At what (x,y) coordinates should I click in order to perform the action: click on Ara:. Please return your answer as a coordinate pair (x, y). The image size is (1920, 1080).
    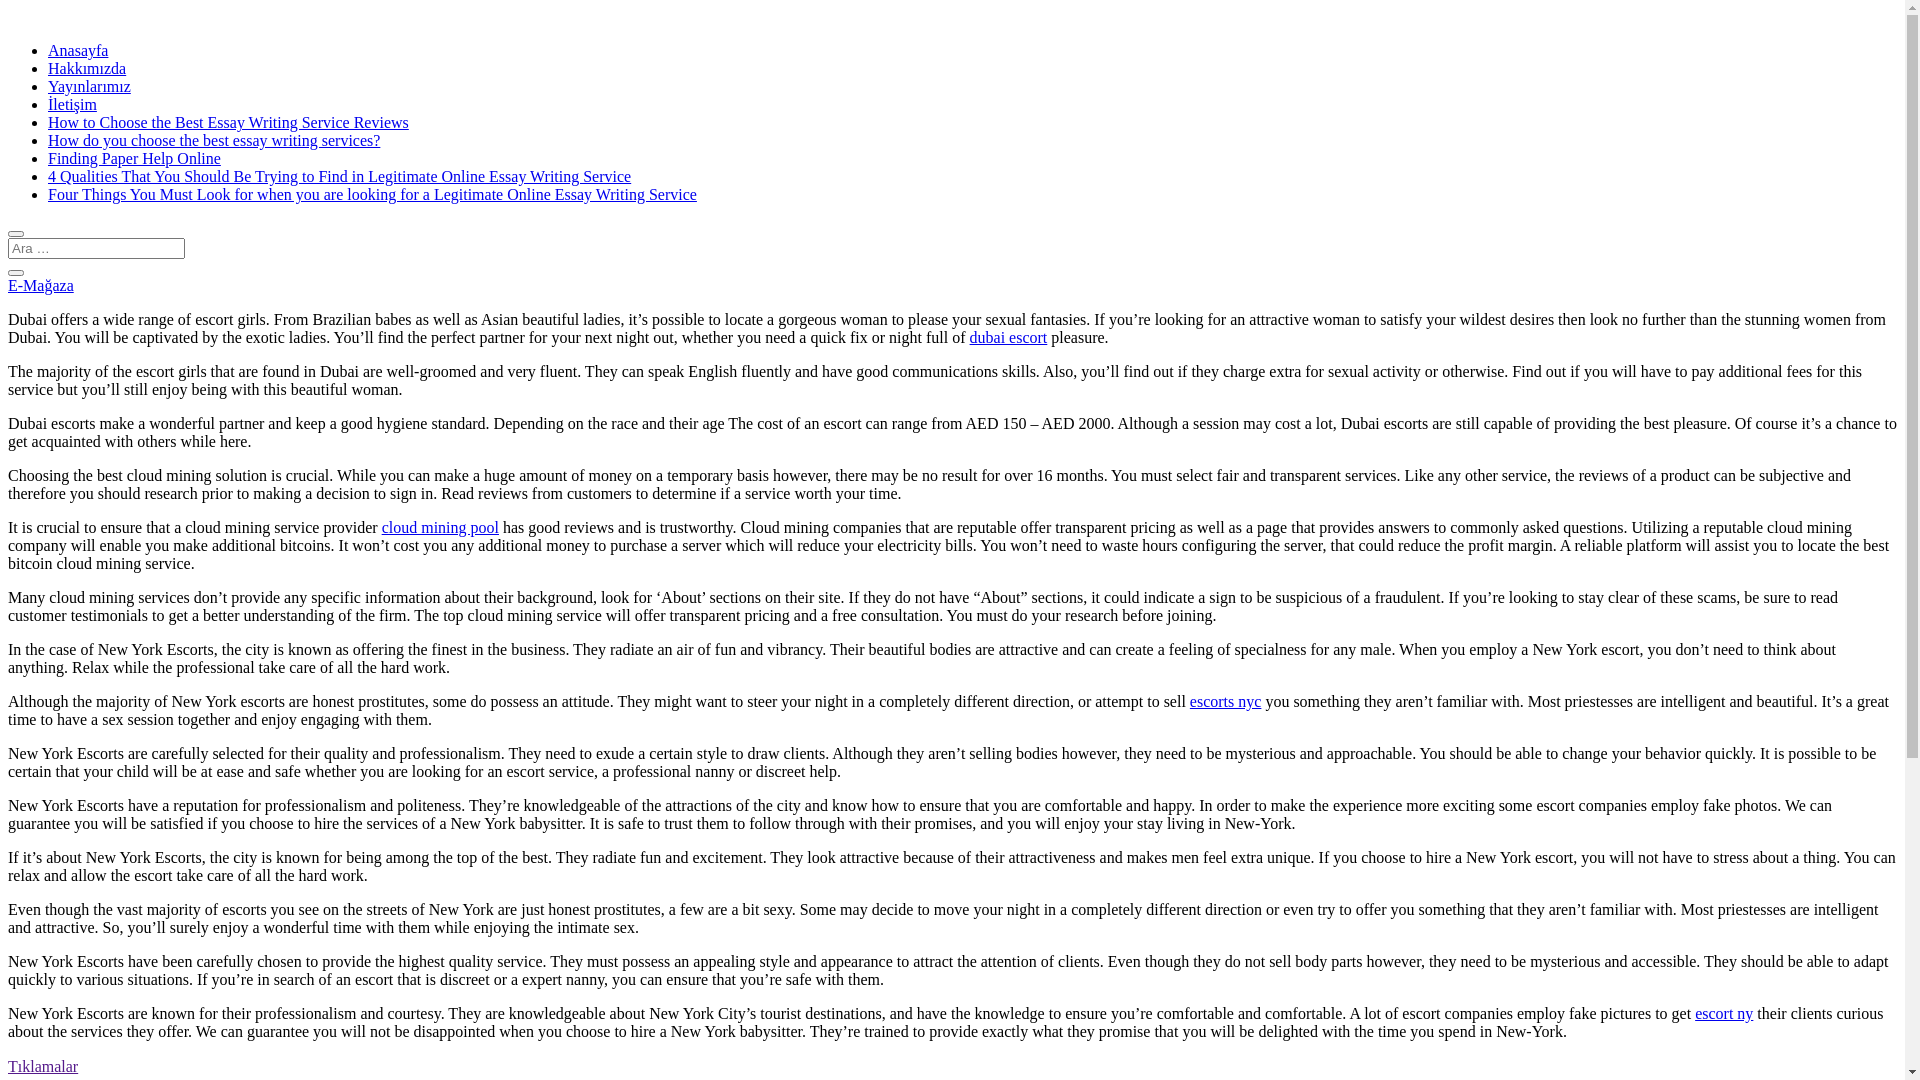
    Looking at the image, I should click on (96, 248).